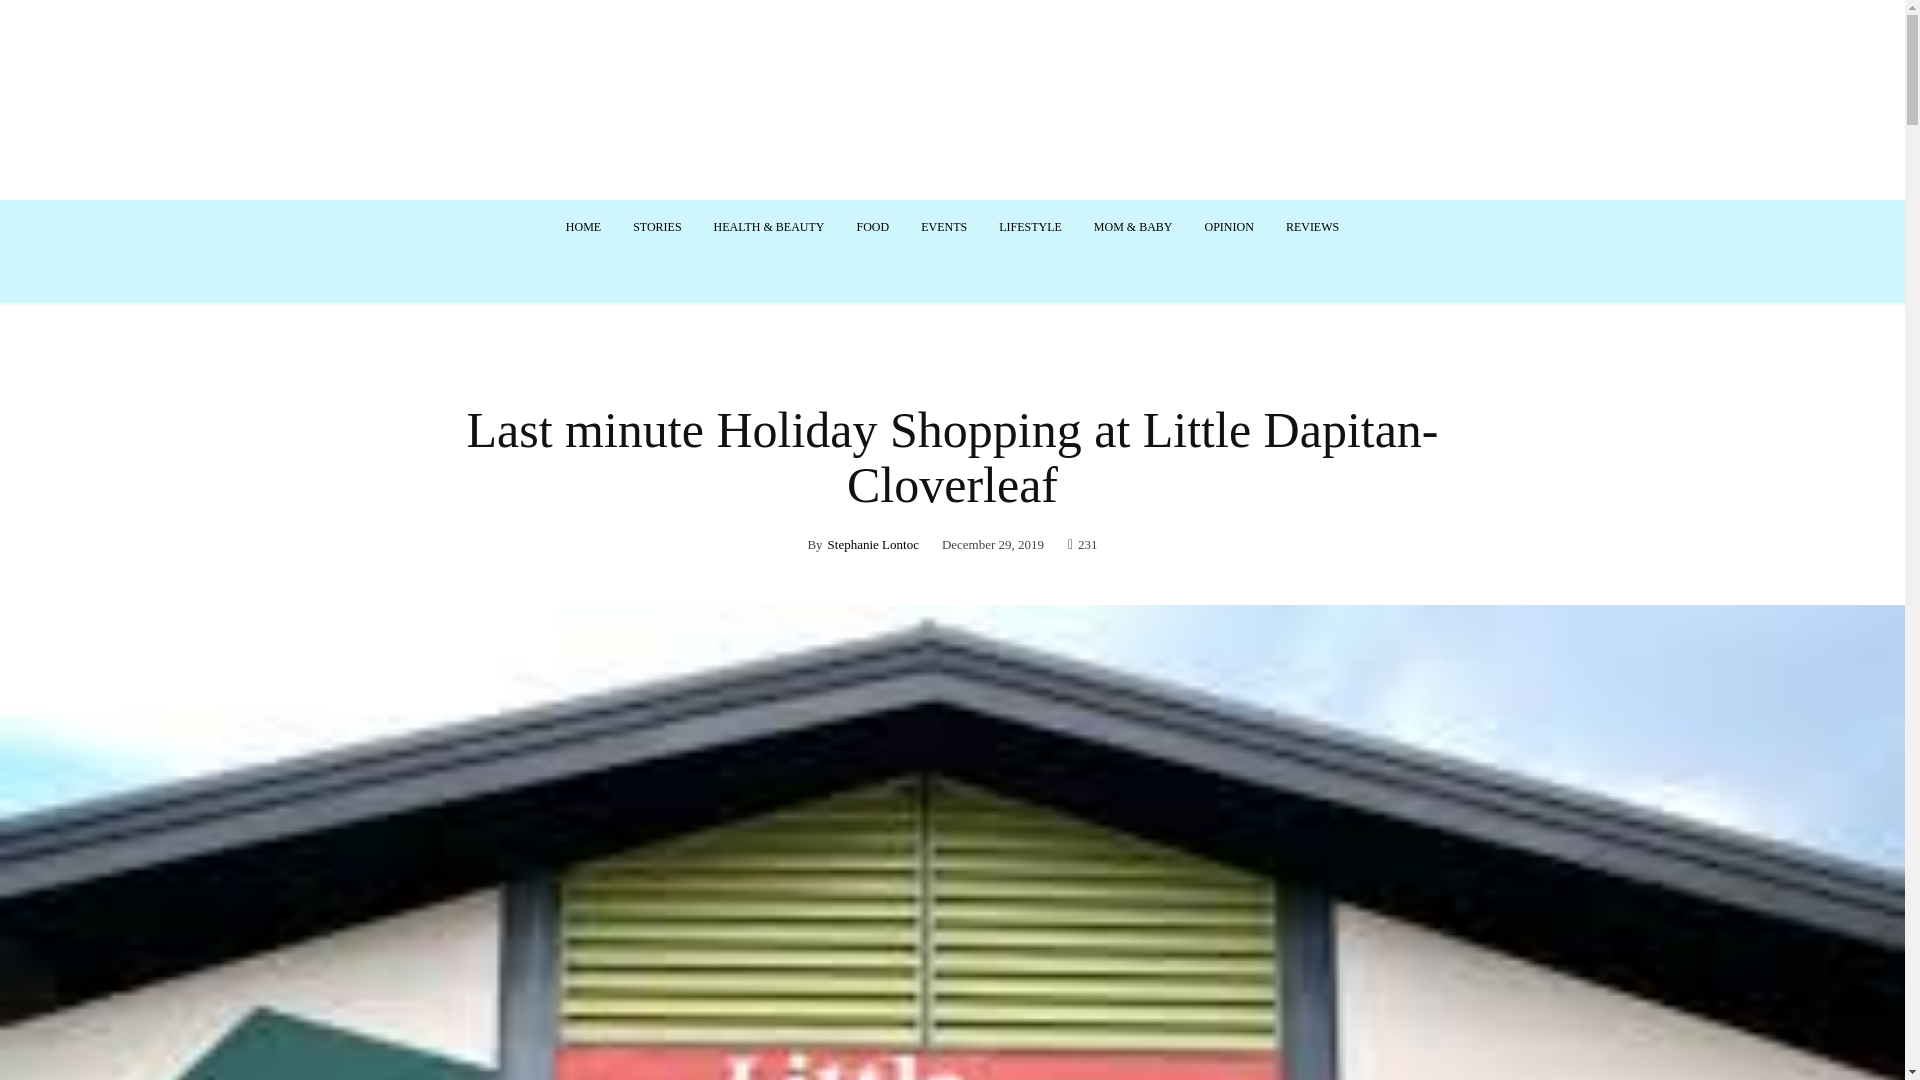 The image size is (1920, 1080). I want to click on HOME, so click(582, 226).